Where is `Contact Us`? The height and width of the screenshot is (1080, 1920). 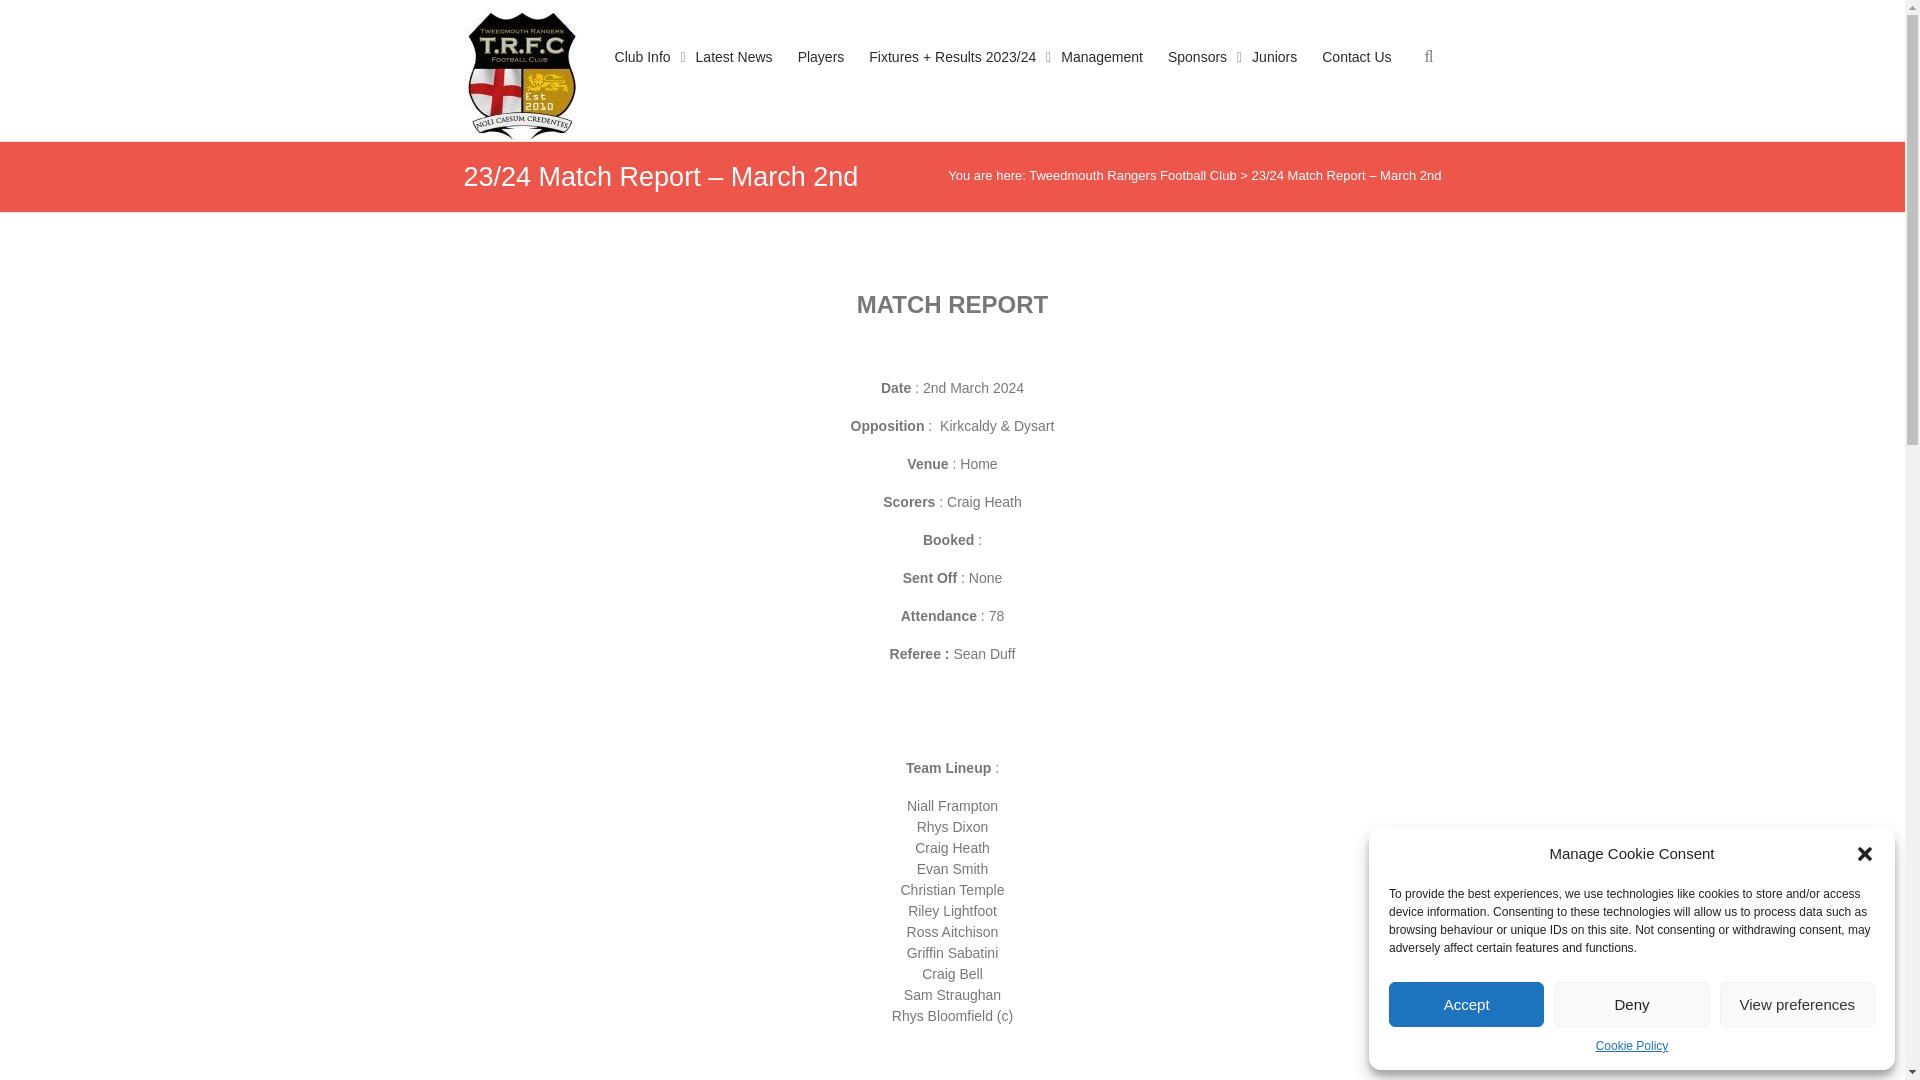
Contact Us is located at coordinates (1356, 76).